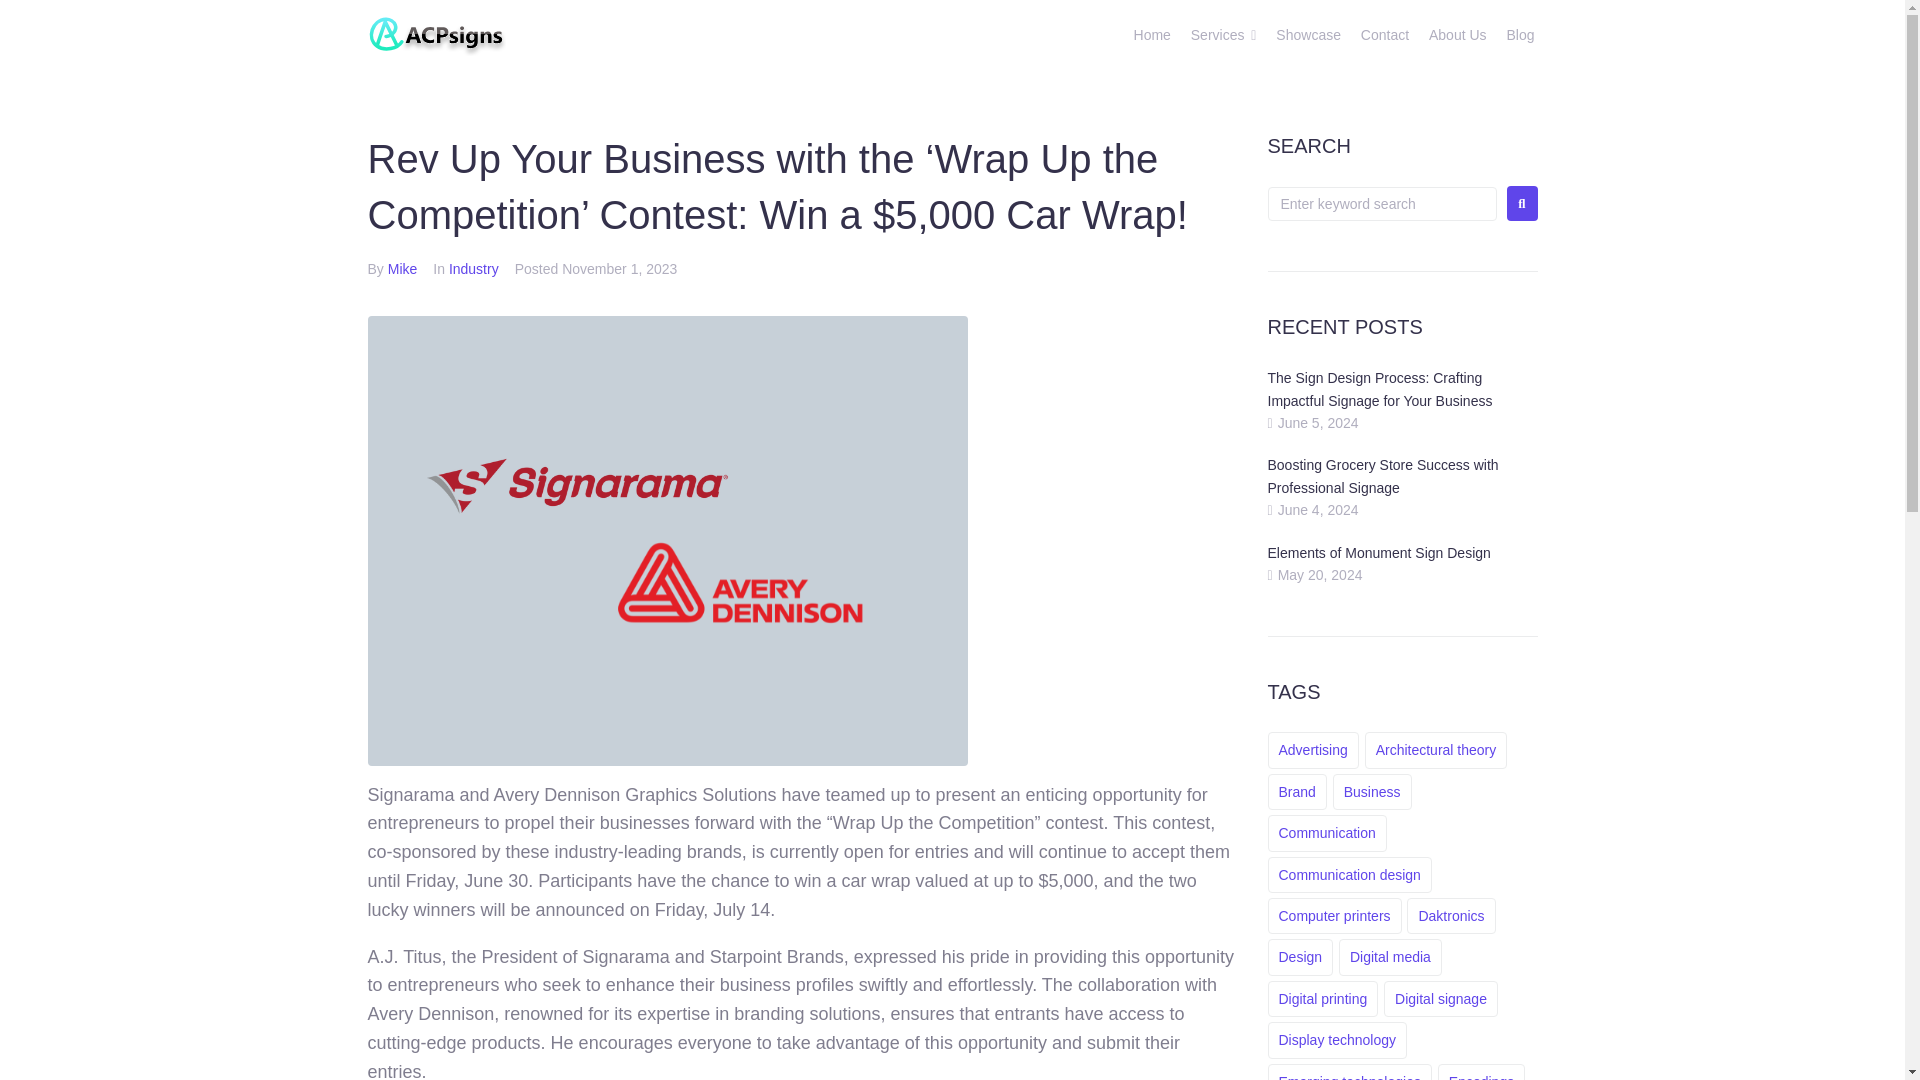 This screenshot has height=1080, width=1920. I want to click on Blog, so click(1520, 36).